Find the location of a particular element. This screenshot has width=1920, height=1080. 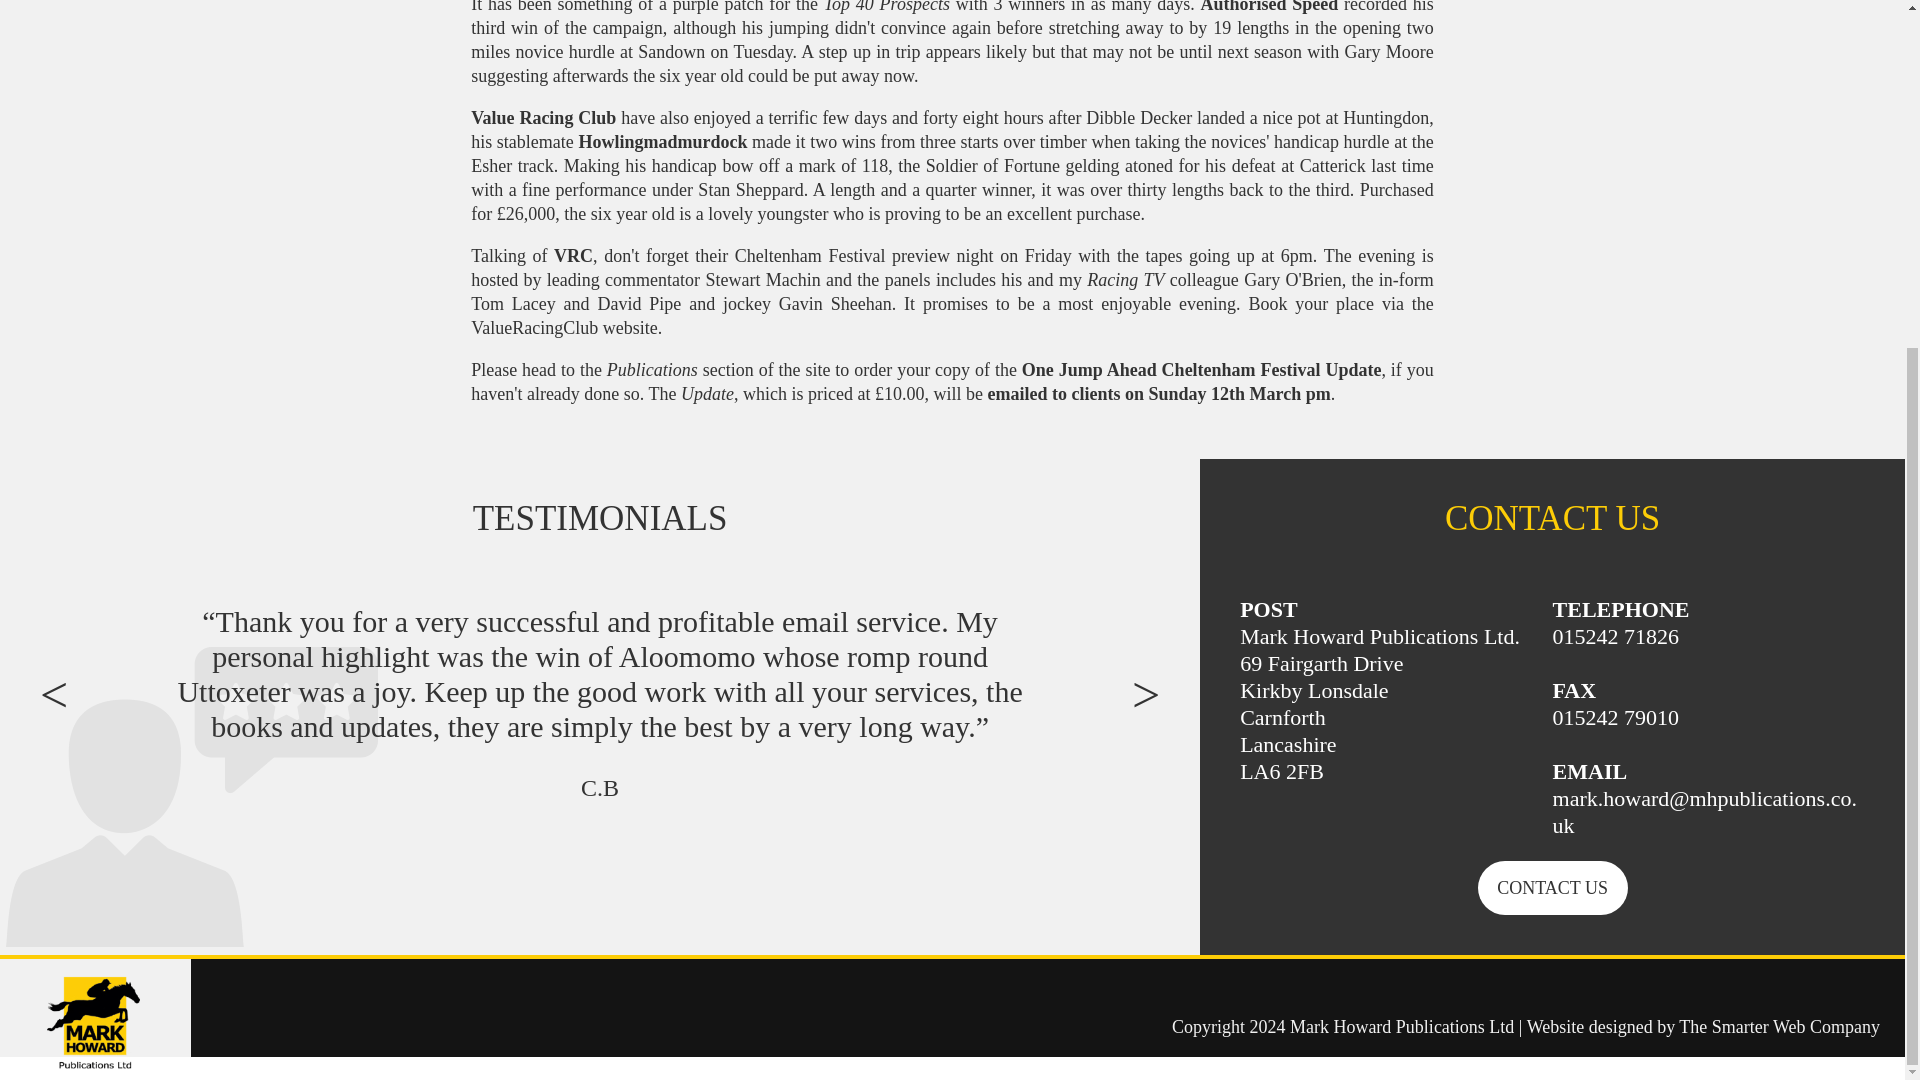

The Smarter Web Company - Web Design is located at coordinates (1778, 1026).